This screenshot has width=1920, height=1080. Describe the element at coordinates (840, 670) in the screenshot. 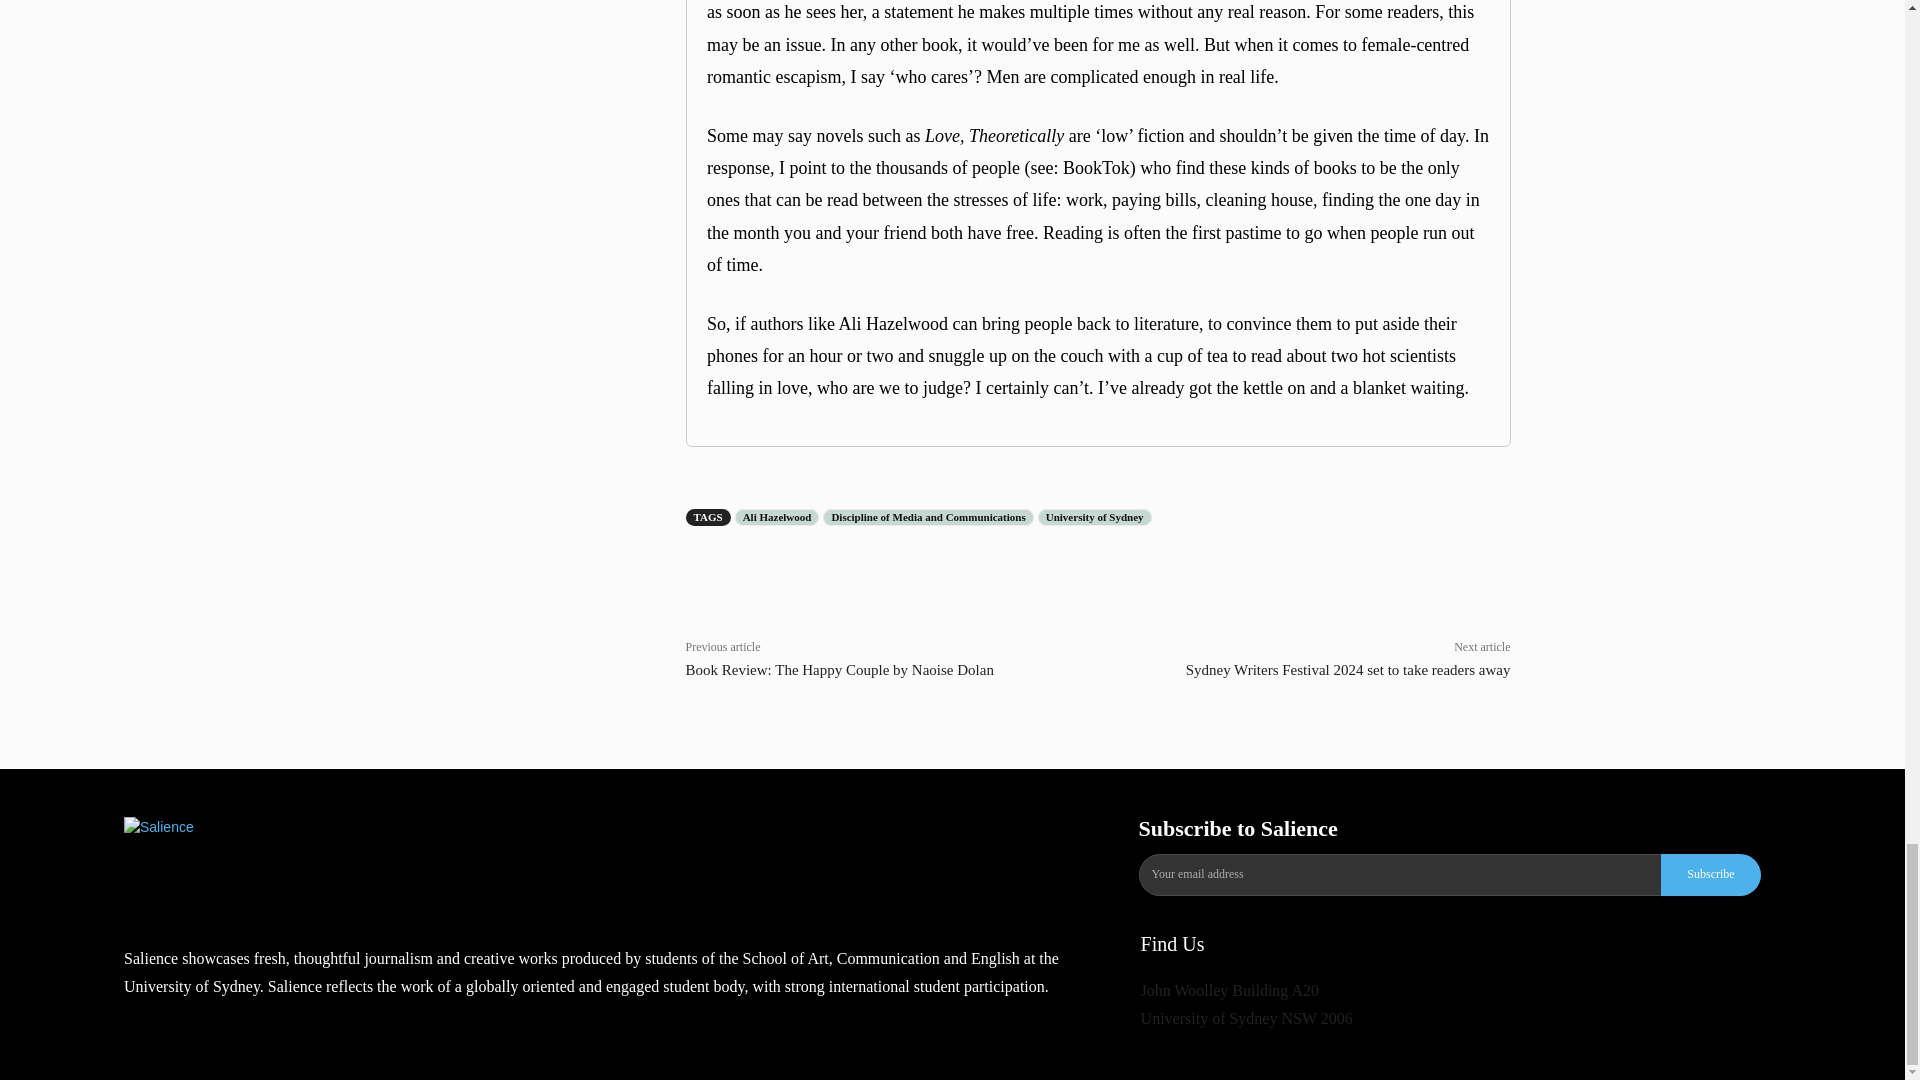

I see `Book Review: The Happy Couple by Naoise Dolan` at that location.